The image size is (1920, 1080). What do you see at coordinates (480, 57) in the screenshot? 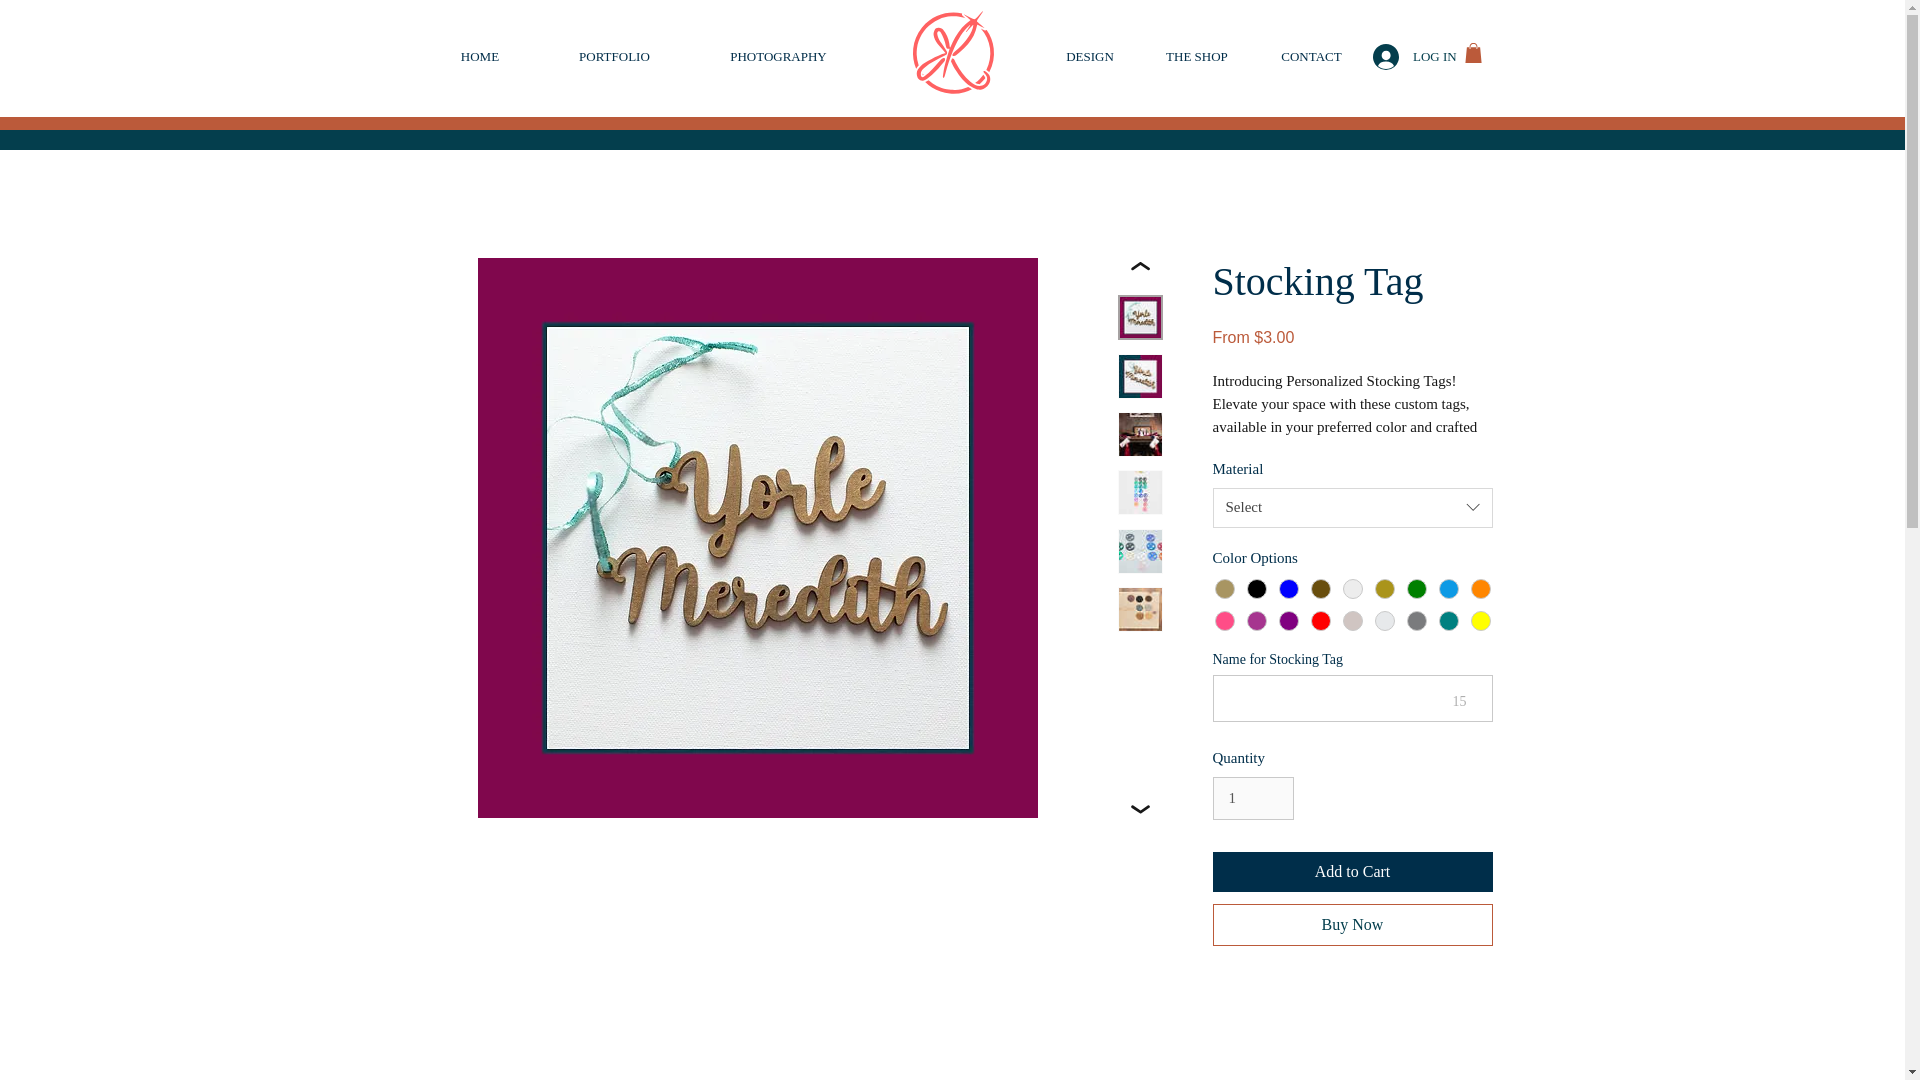
I see `HOME` at bounding box center [480, 57].